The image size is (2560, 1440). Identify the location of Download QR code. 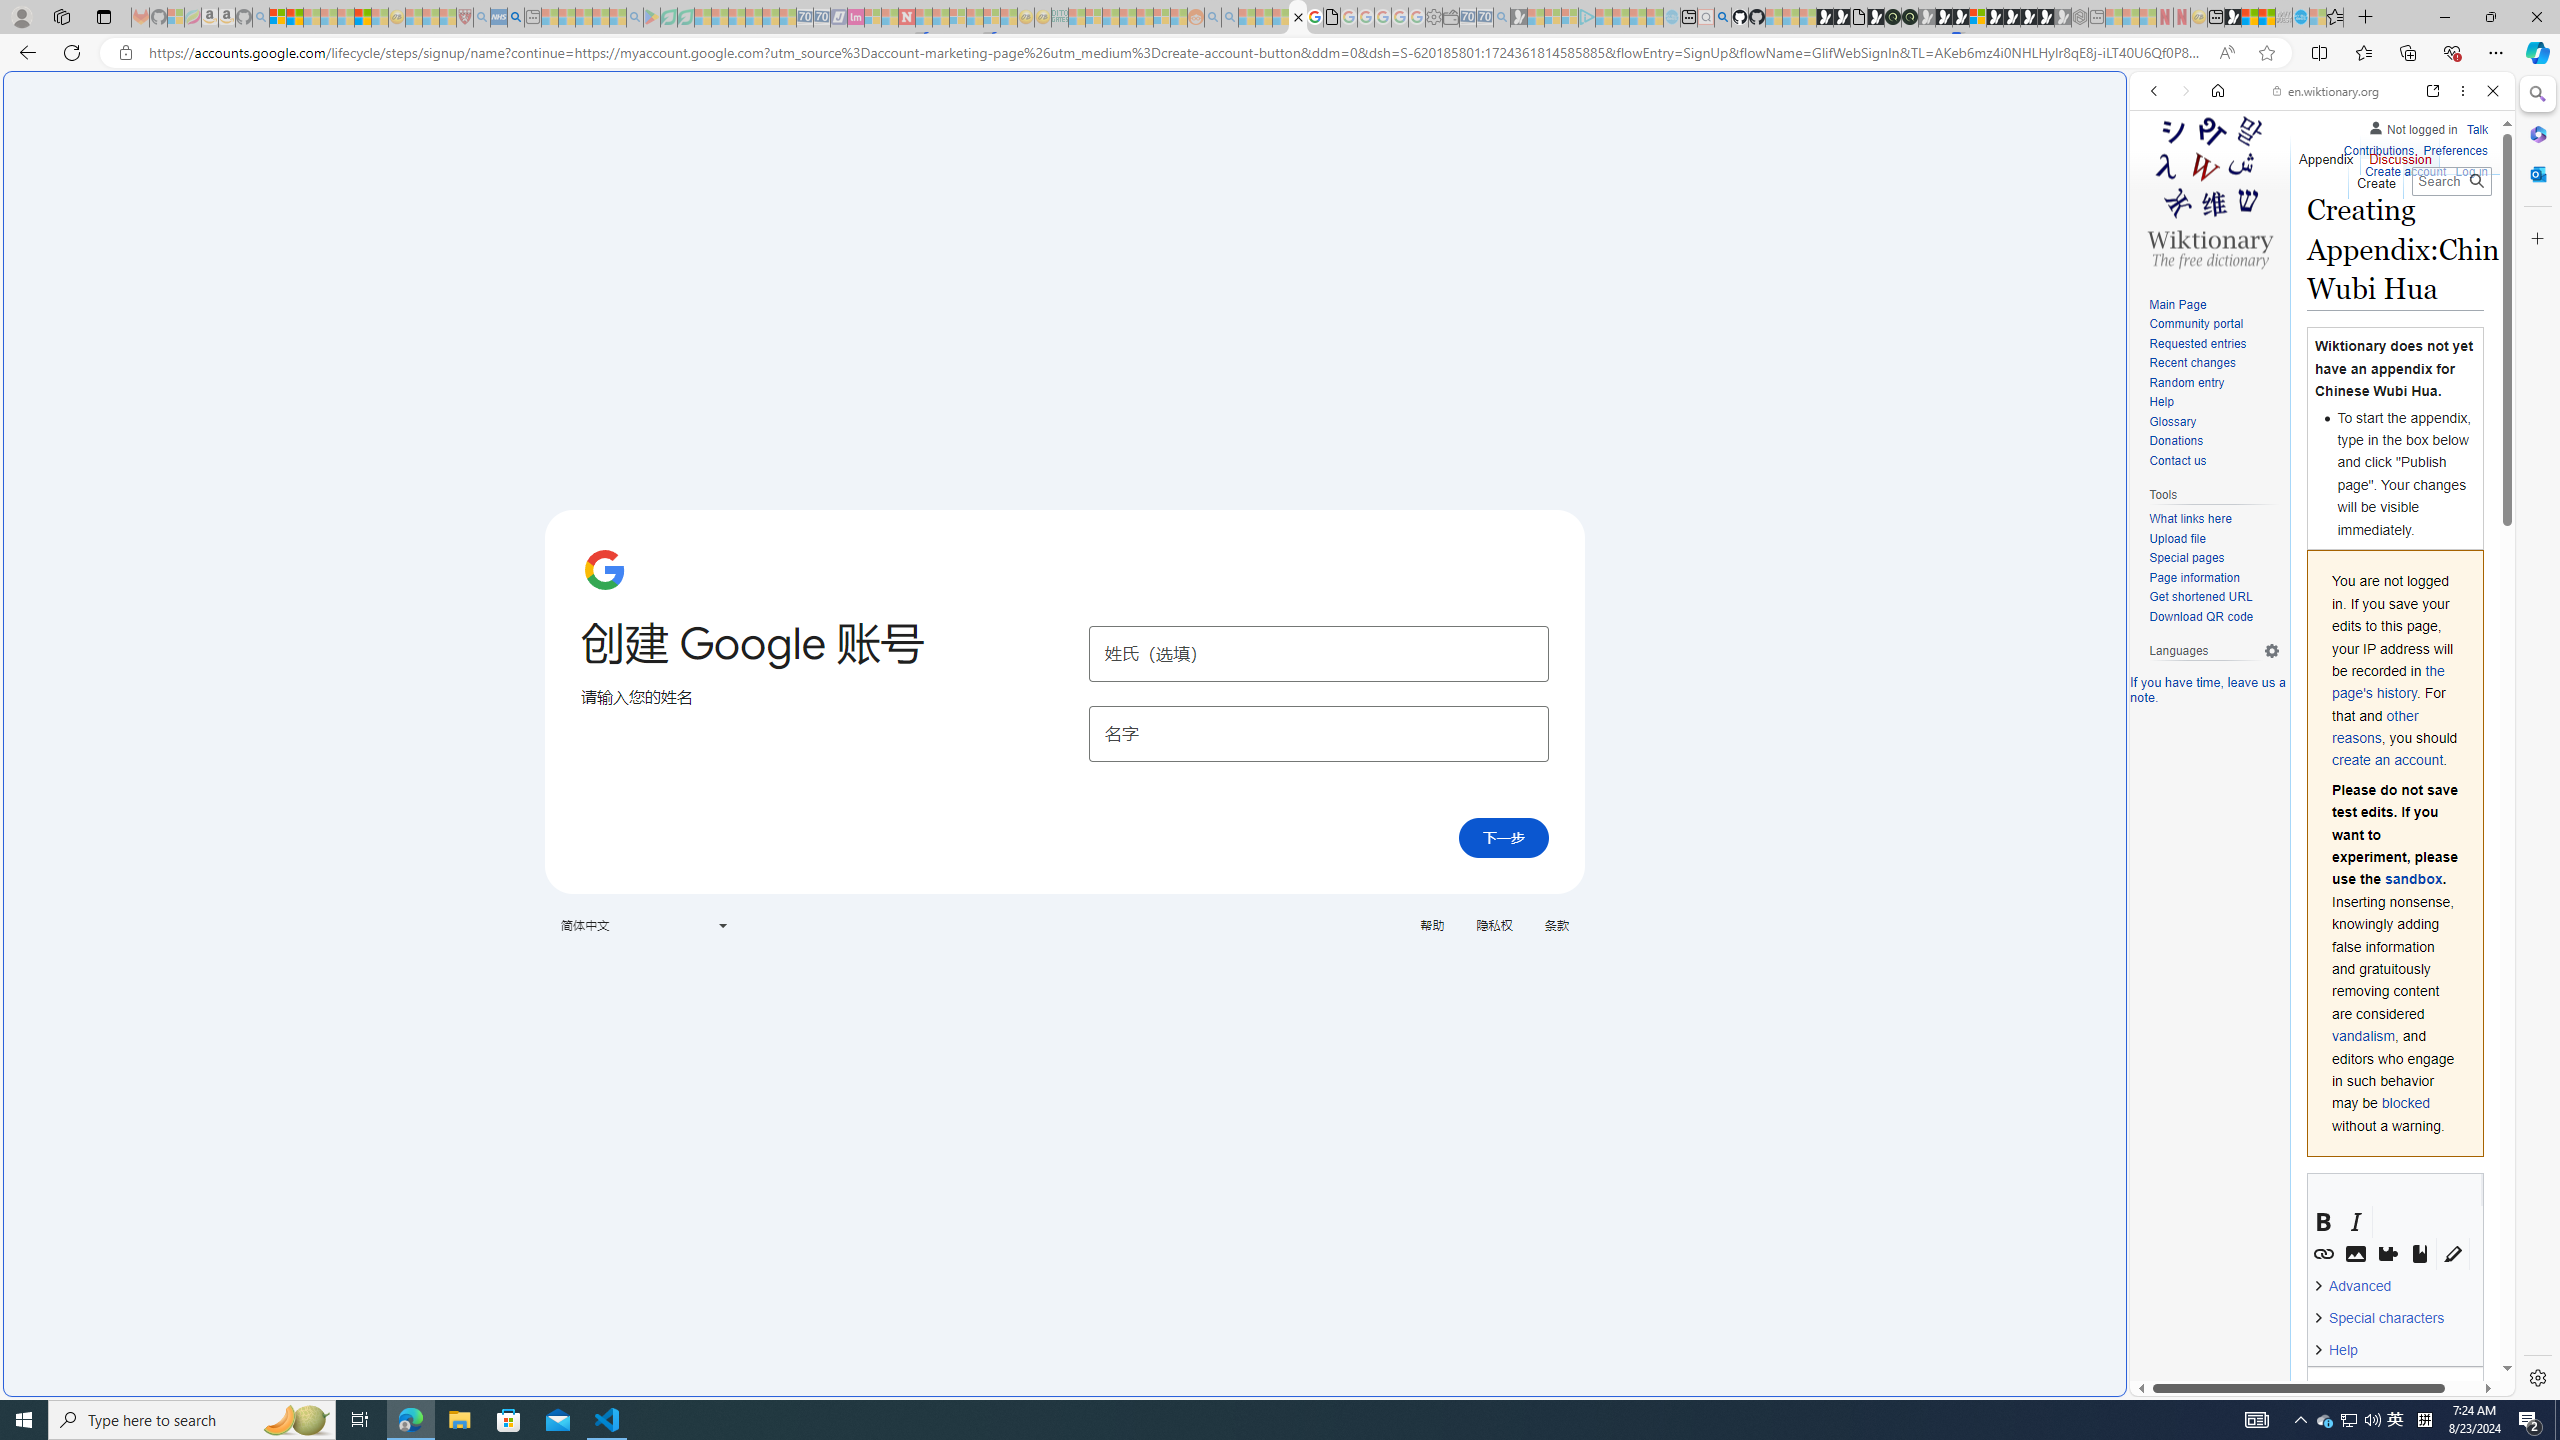
(2214, 617).